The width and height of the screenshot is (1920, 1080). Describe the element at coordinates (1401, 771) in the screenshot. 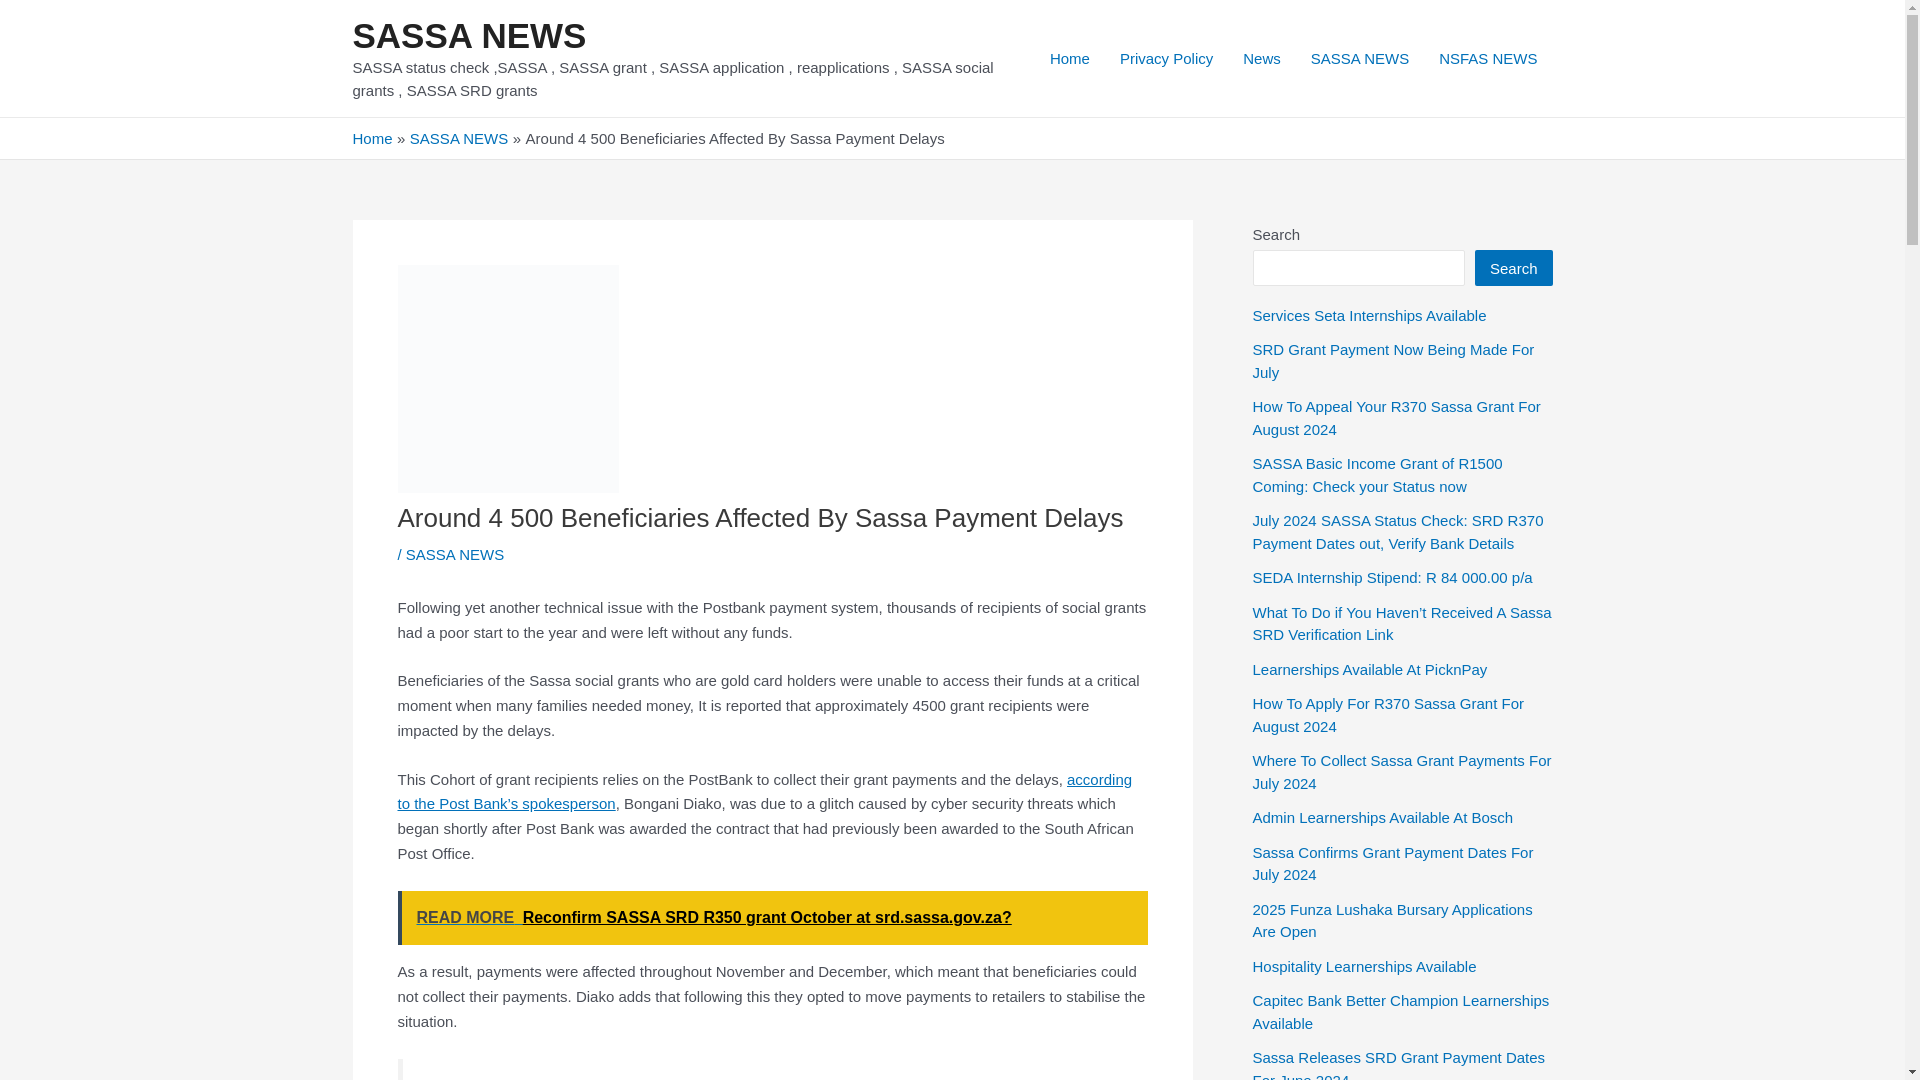

I see `Where To Collect Sassa Grant Payments For July 2024` at that location.